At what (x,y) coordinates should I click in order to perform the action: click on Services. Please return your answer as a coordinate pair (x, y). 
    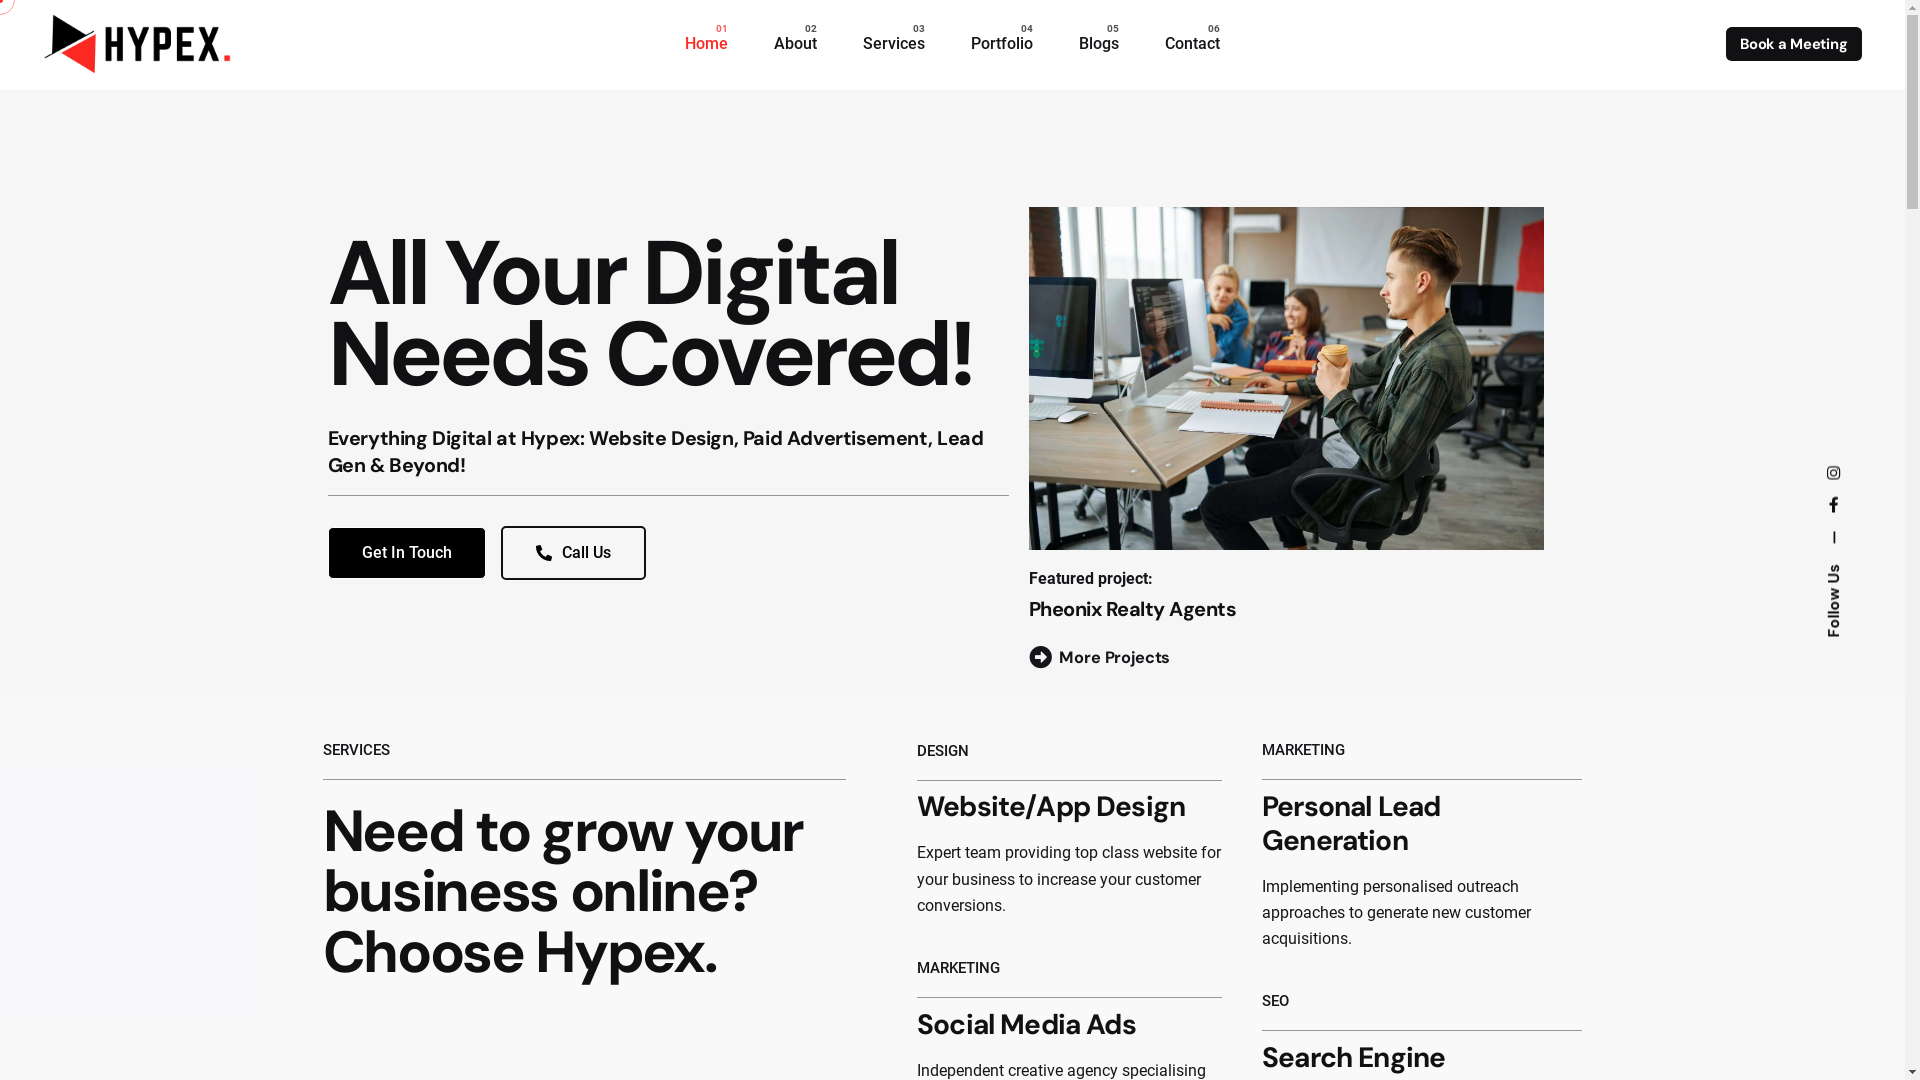
    Looking at the image, I should click on (894, 44).